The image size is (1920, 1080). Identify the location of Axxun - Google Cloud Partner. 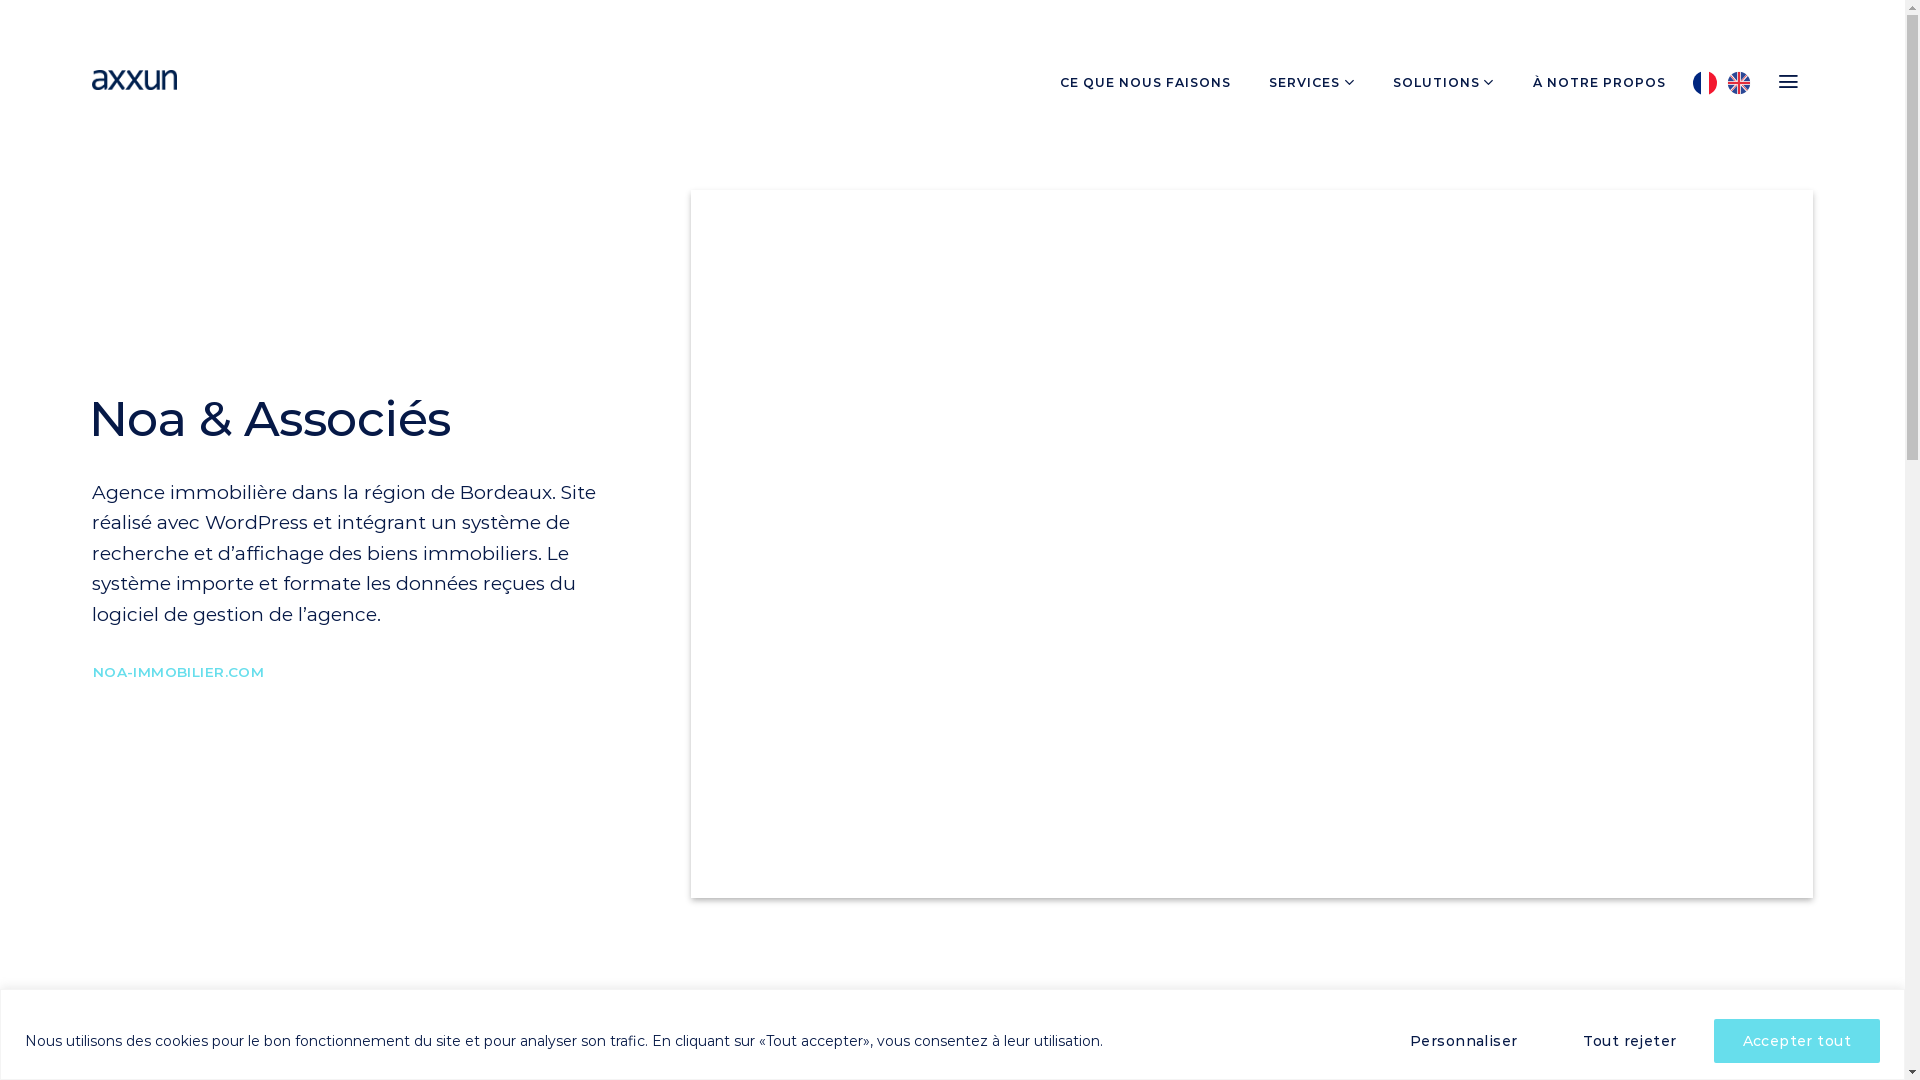
(134, 80).